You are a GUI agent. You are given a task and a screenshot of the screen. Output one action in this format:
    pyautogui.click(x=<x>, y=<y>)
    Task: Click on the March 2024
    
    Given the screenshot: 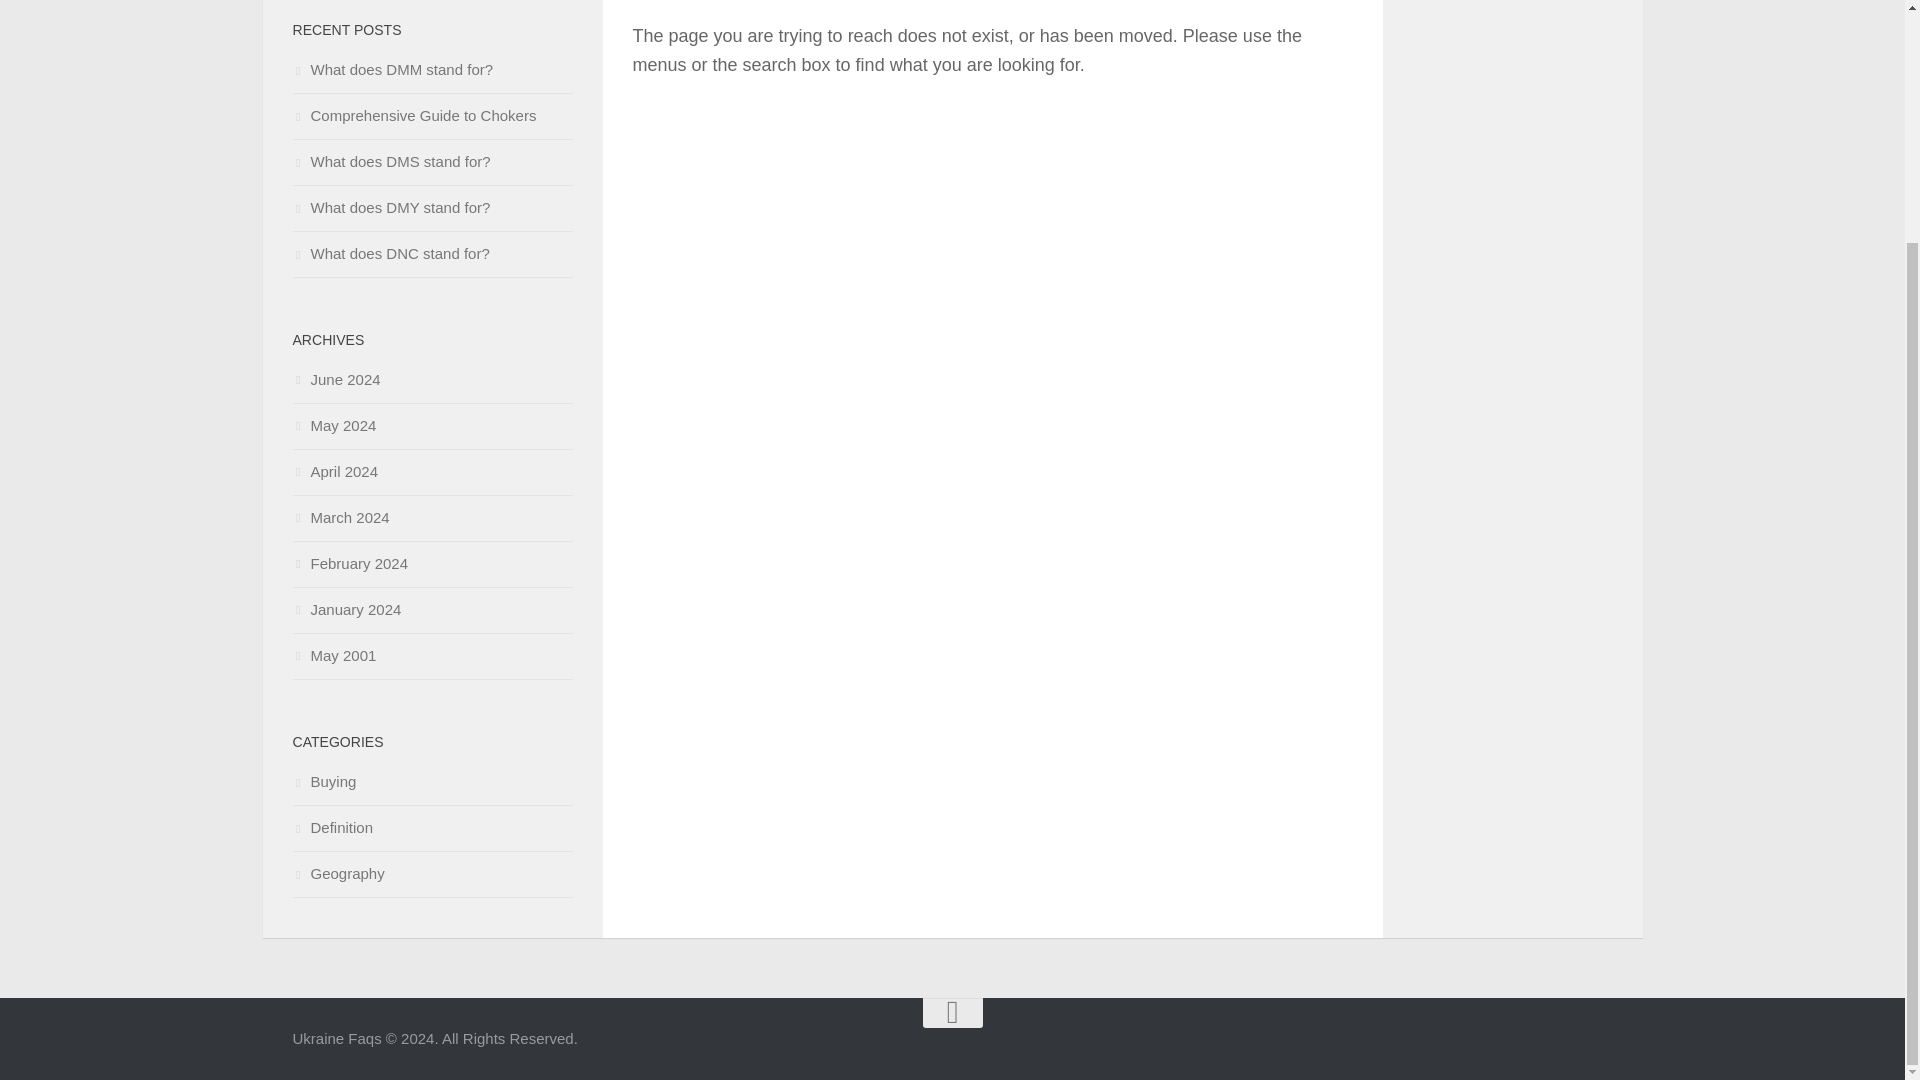 What is the action you would take?
    pyautogui.click(x=340, y=516)
    